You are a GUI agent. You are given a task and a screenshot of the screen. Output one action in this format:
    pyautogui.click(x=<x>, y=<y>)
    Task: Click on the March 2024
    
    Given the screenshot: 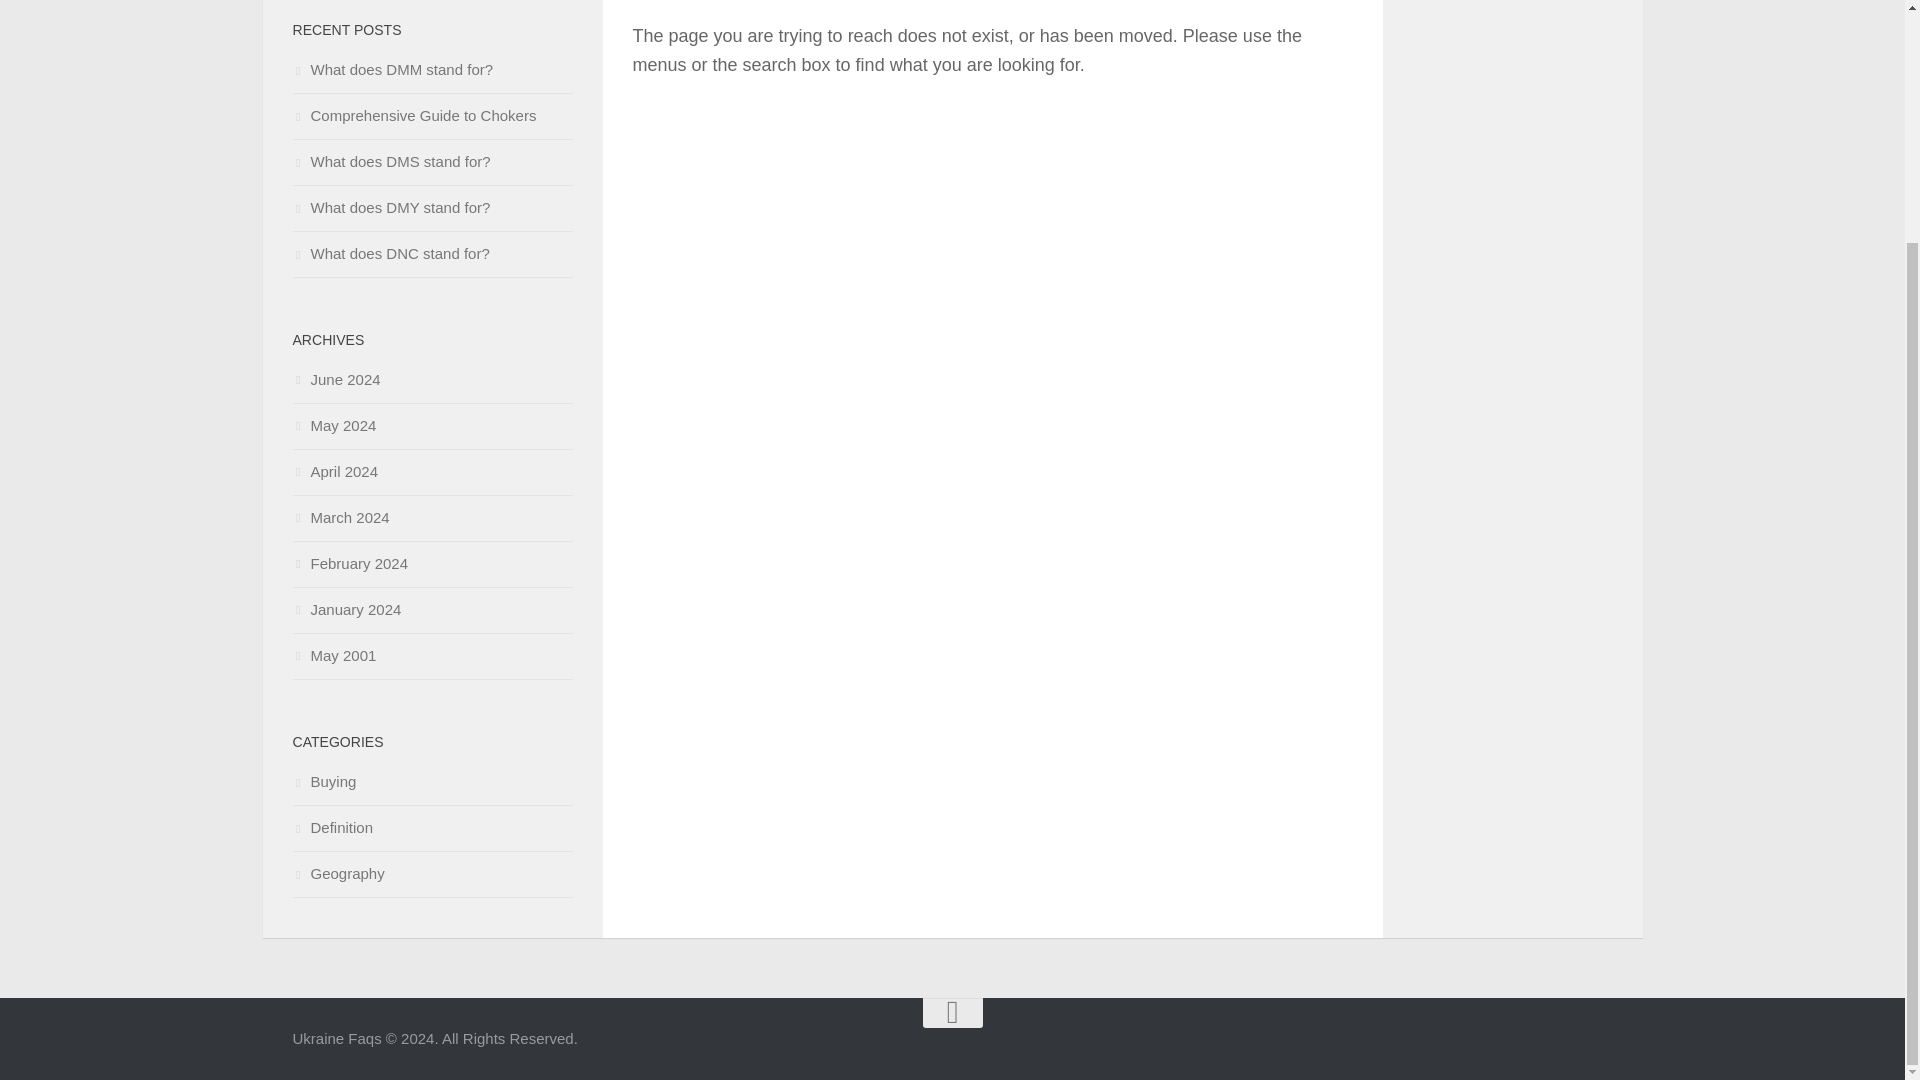 What is the action you would take?
    pyautogui.click(x=340, y=516)
    